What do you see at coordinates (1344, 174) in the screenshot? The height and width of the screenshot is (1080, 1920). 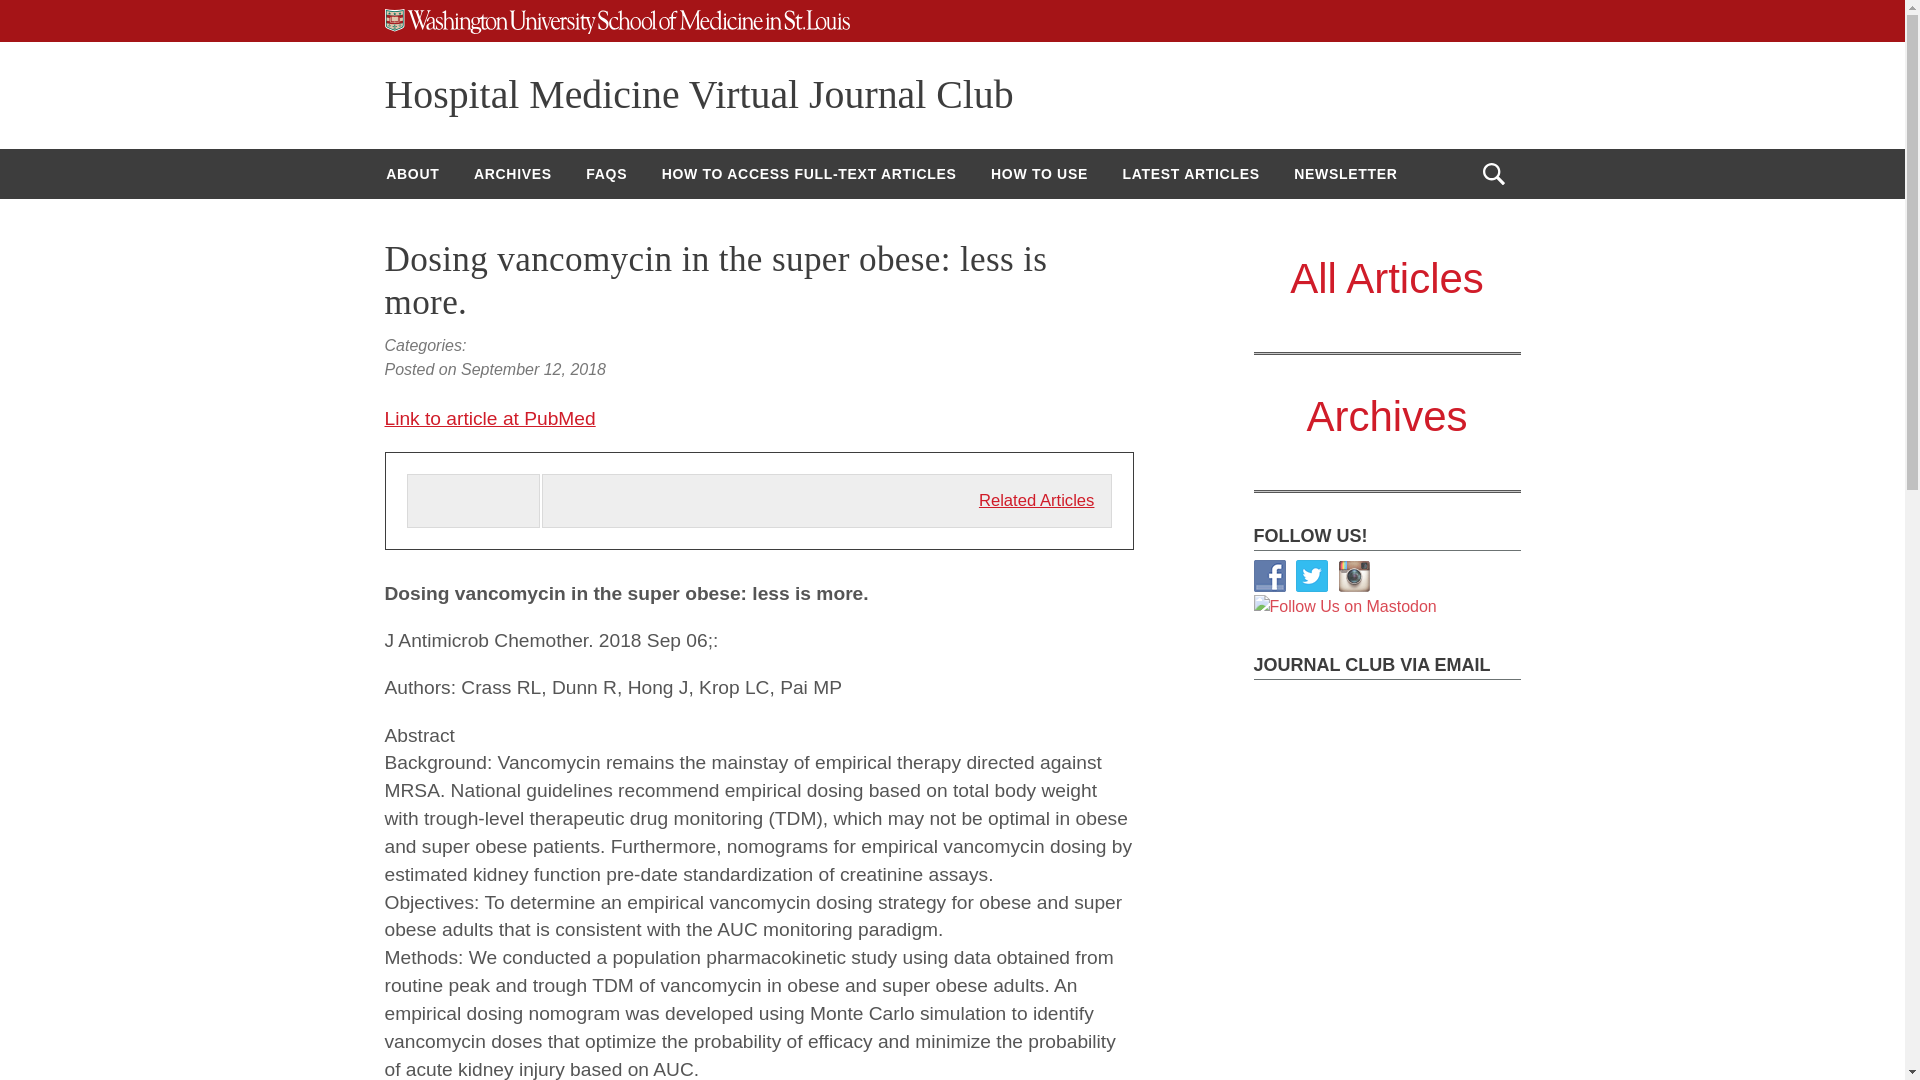 I see `NEWSLETTER` at bounding box center [1344, 174].